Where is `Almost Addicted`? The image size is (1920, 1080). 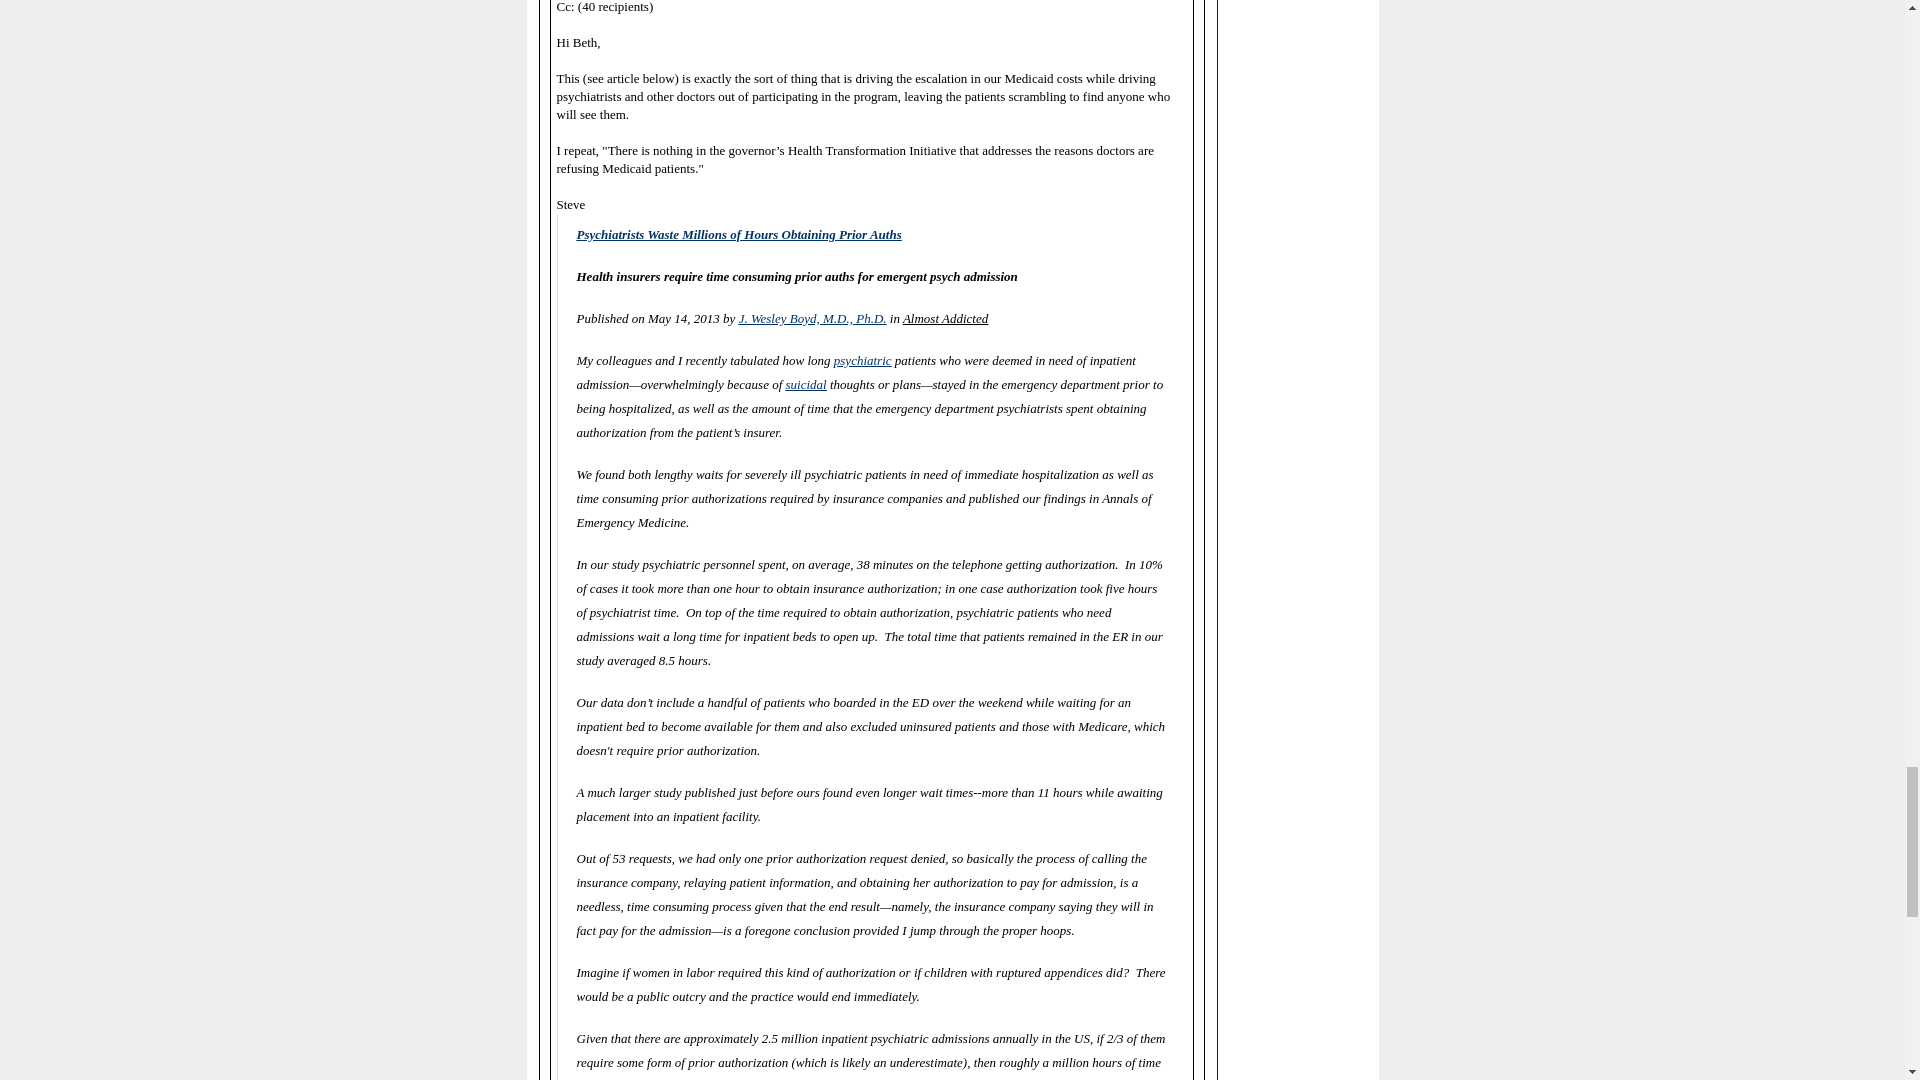 Almost Addicted is located at coordinates (945, 317).